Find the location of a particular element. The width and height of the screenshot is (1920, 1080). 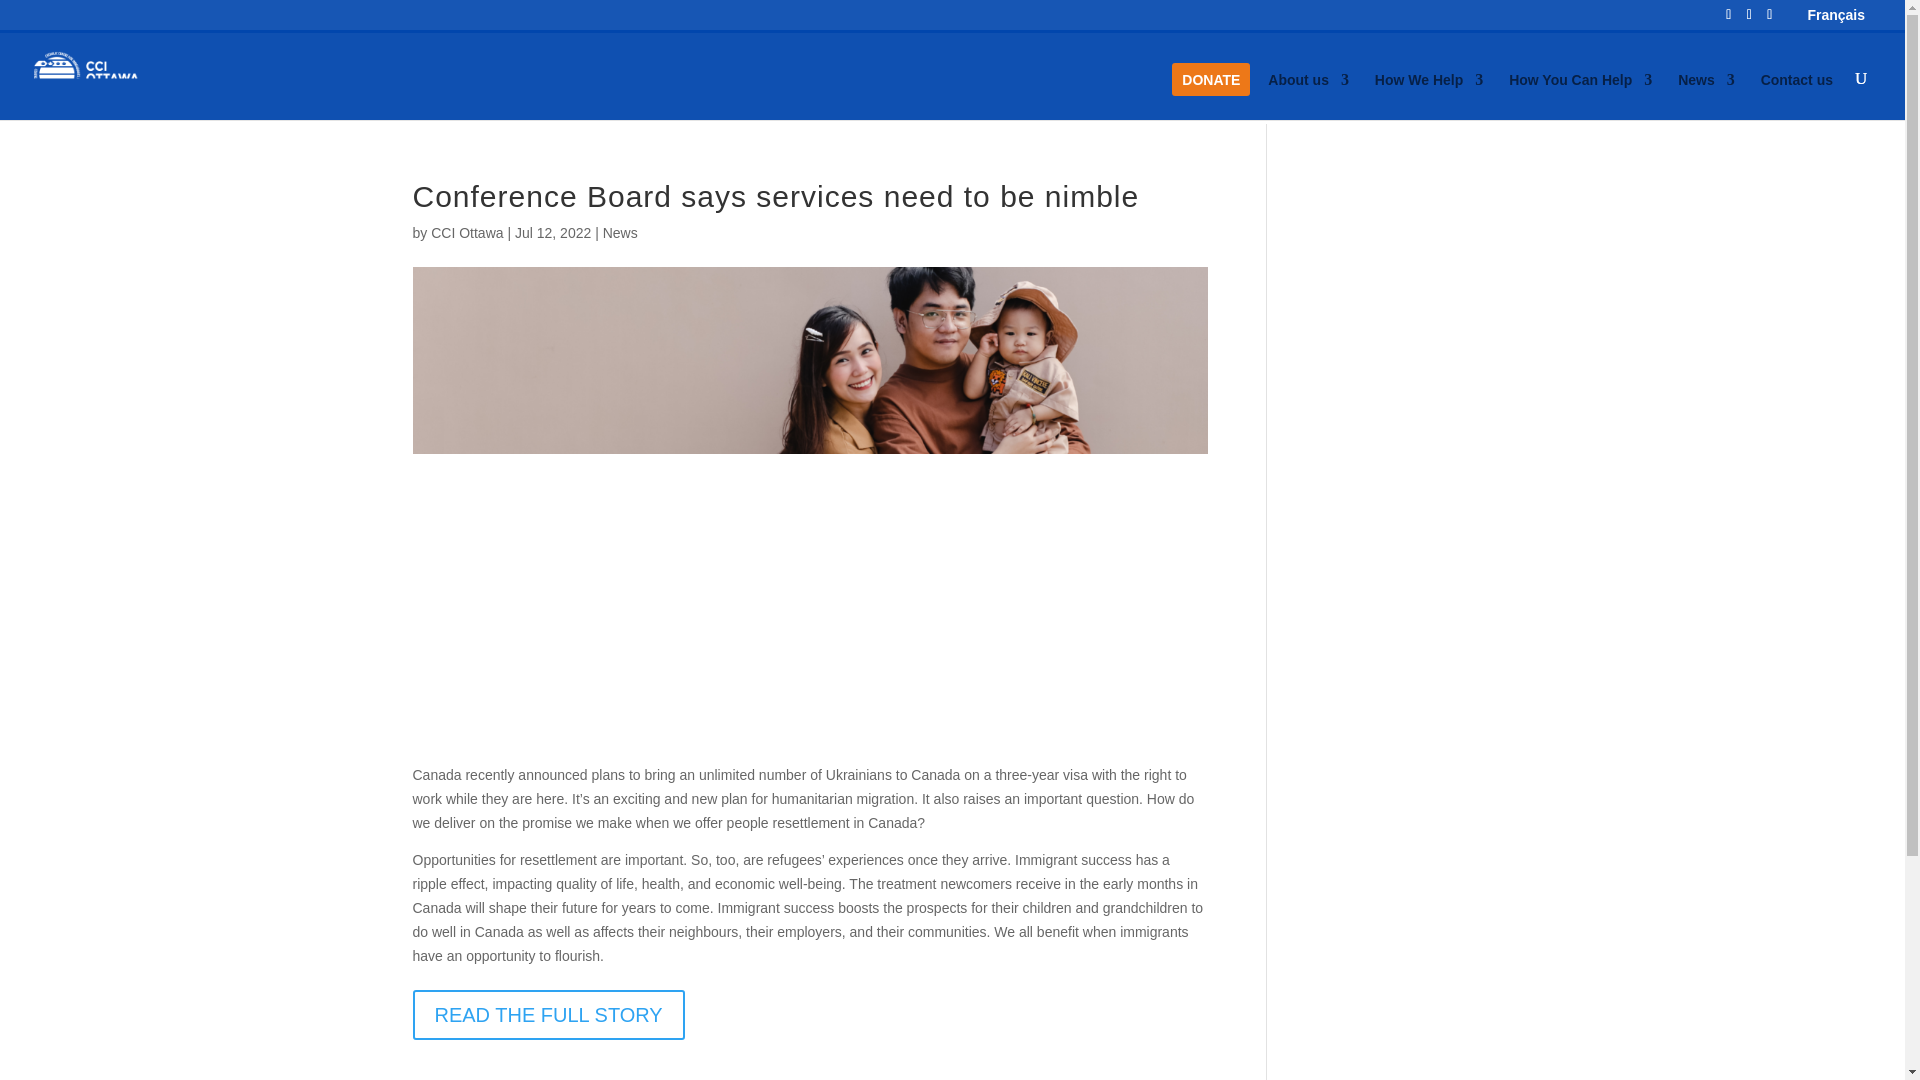

DONATE is located at coordinates (1211, 96).